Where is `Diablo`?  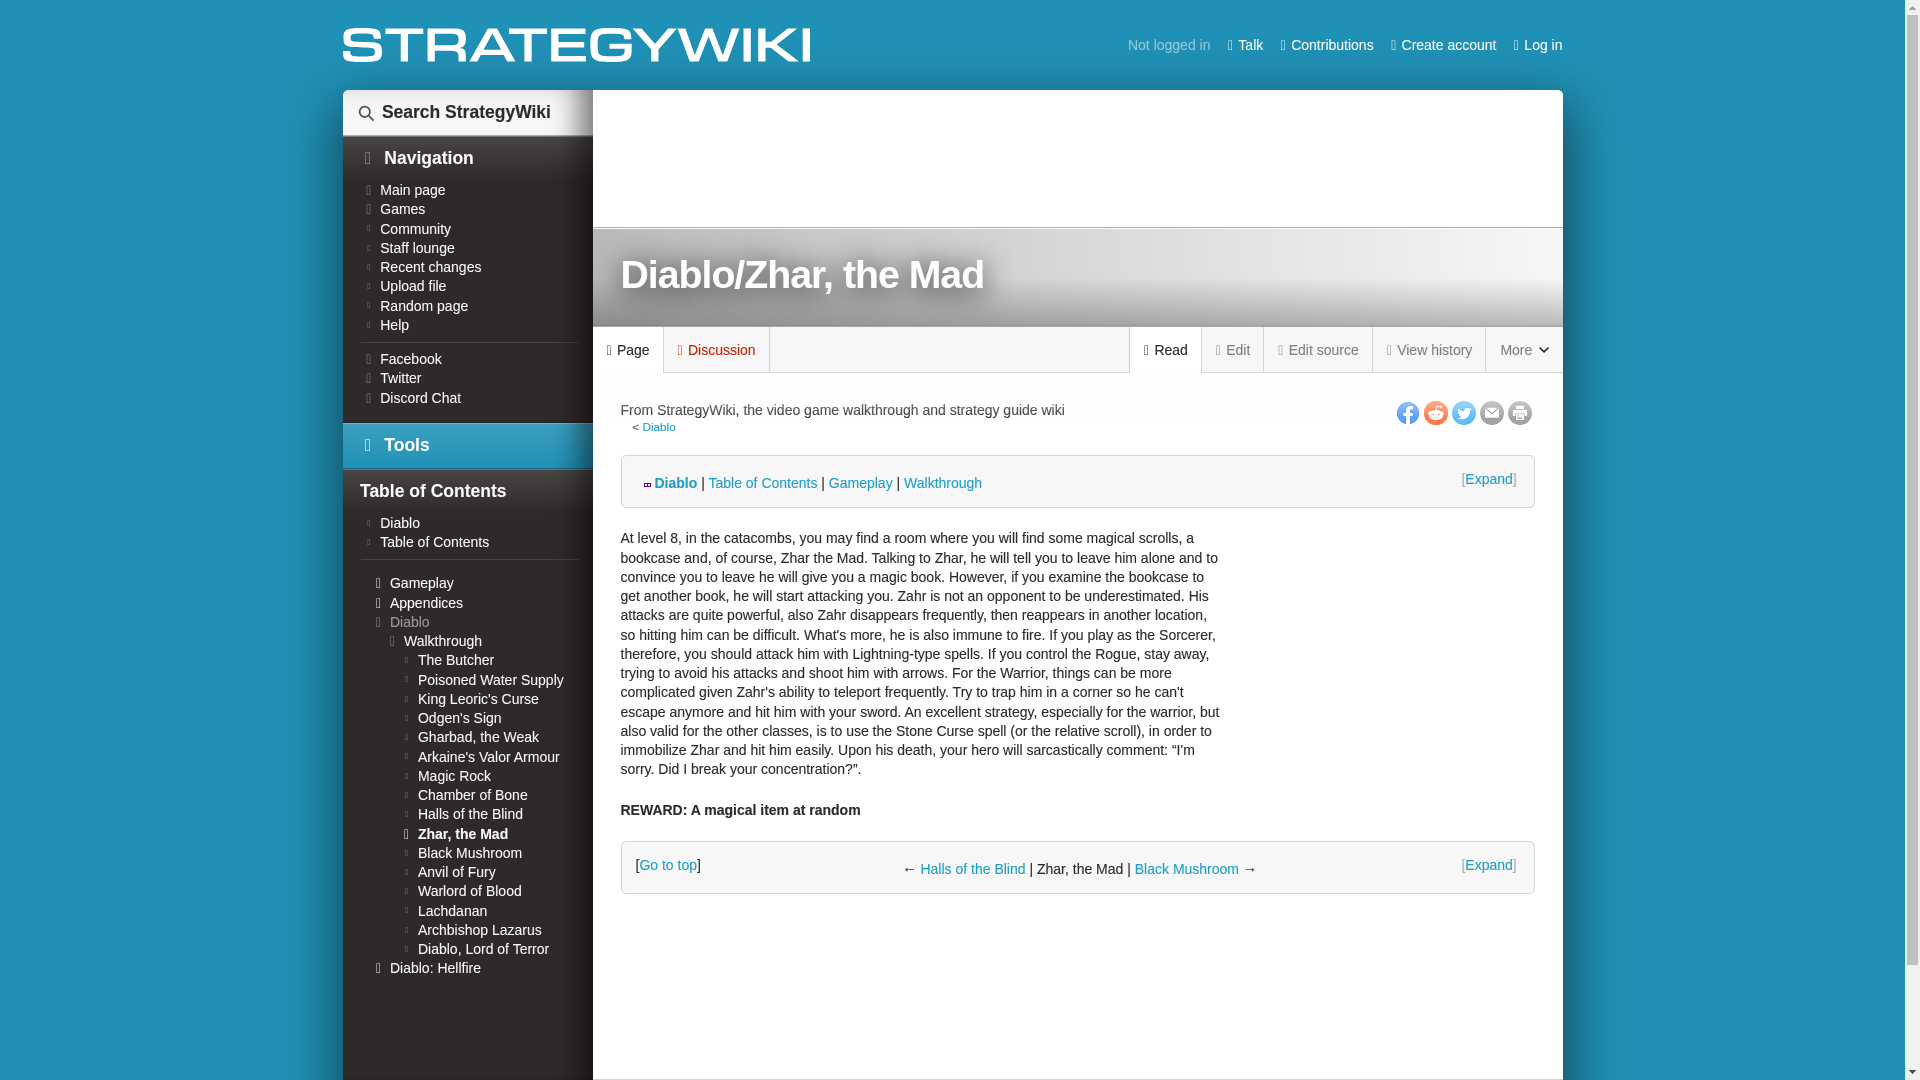 Diablo is located at coordinates (668, 483).